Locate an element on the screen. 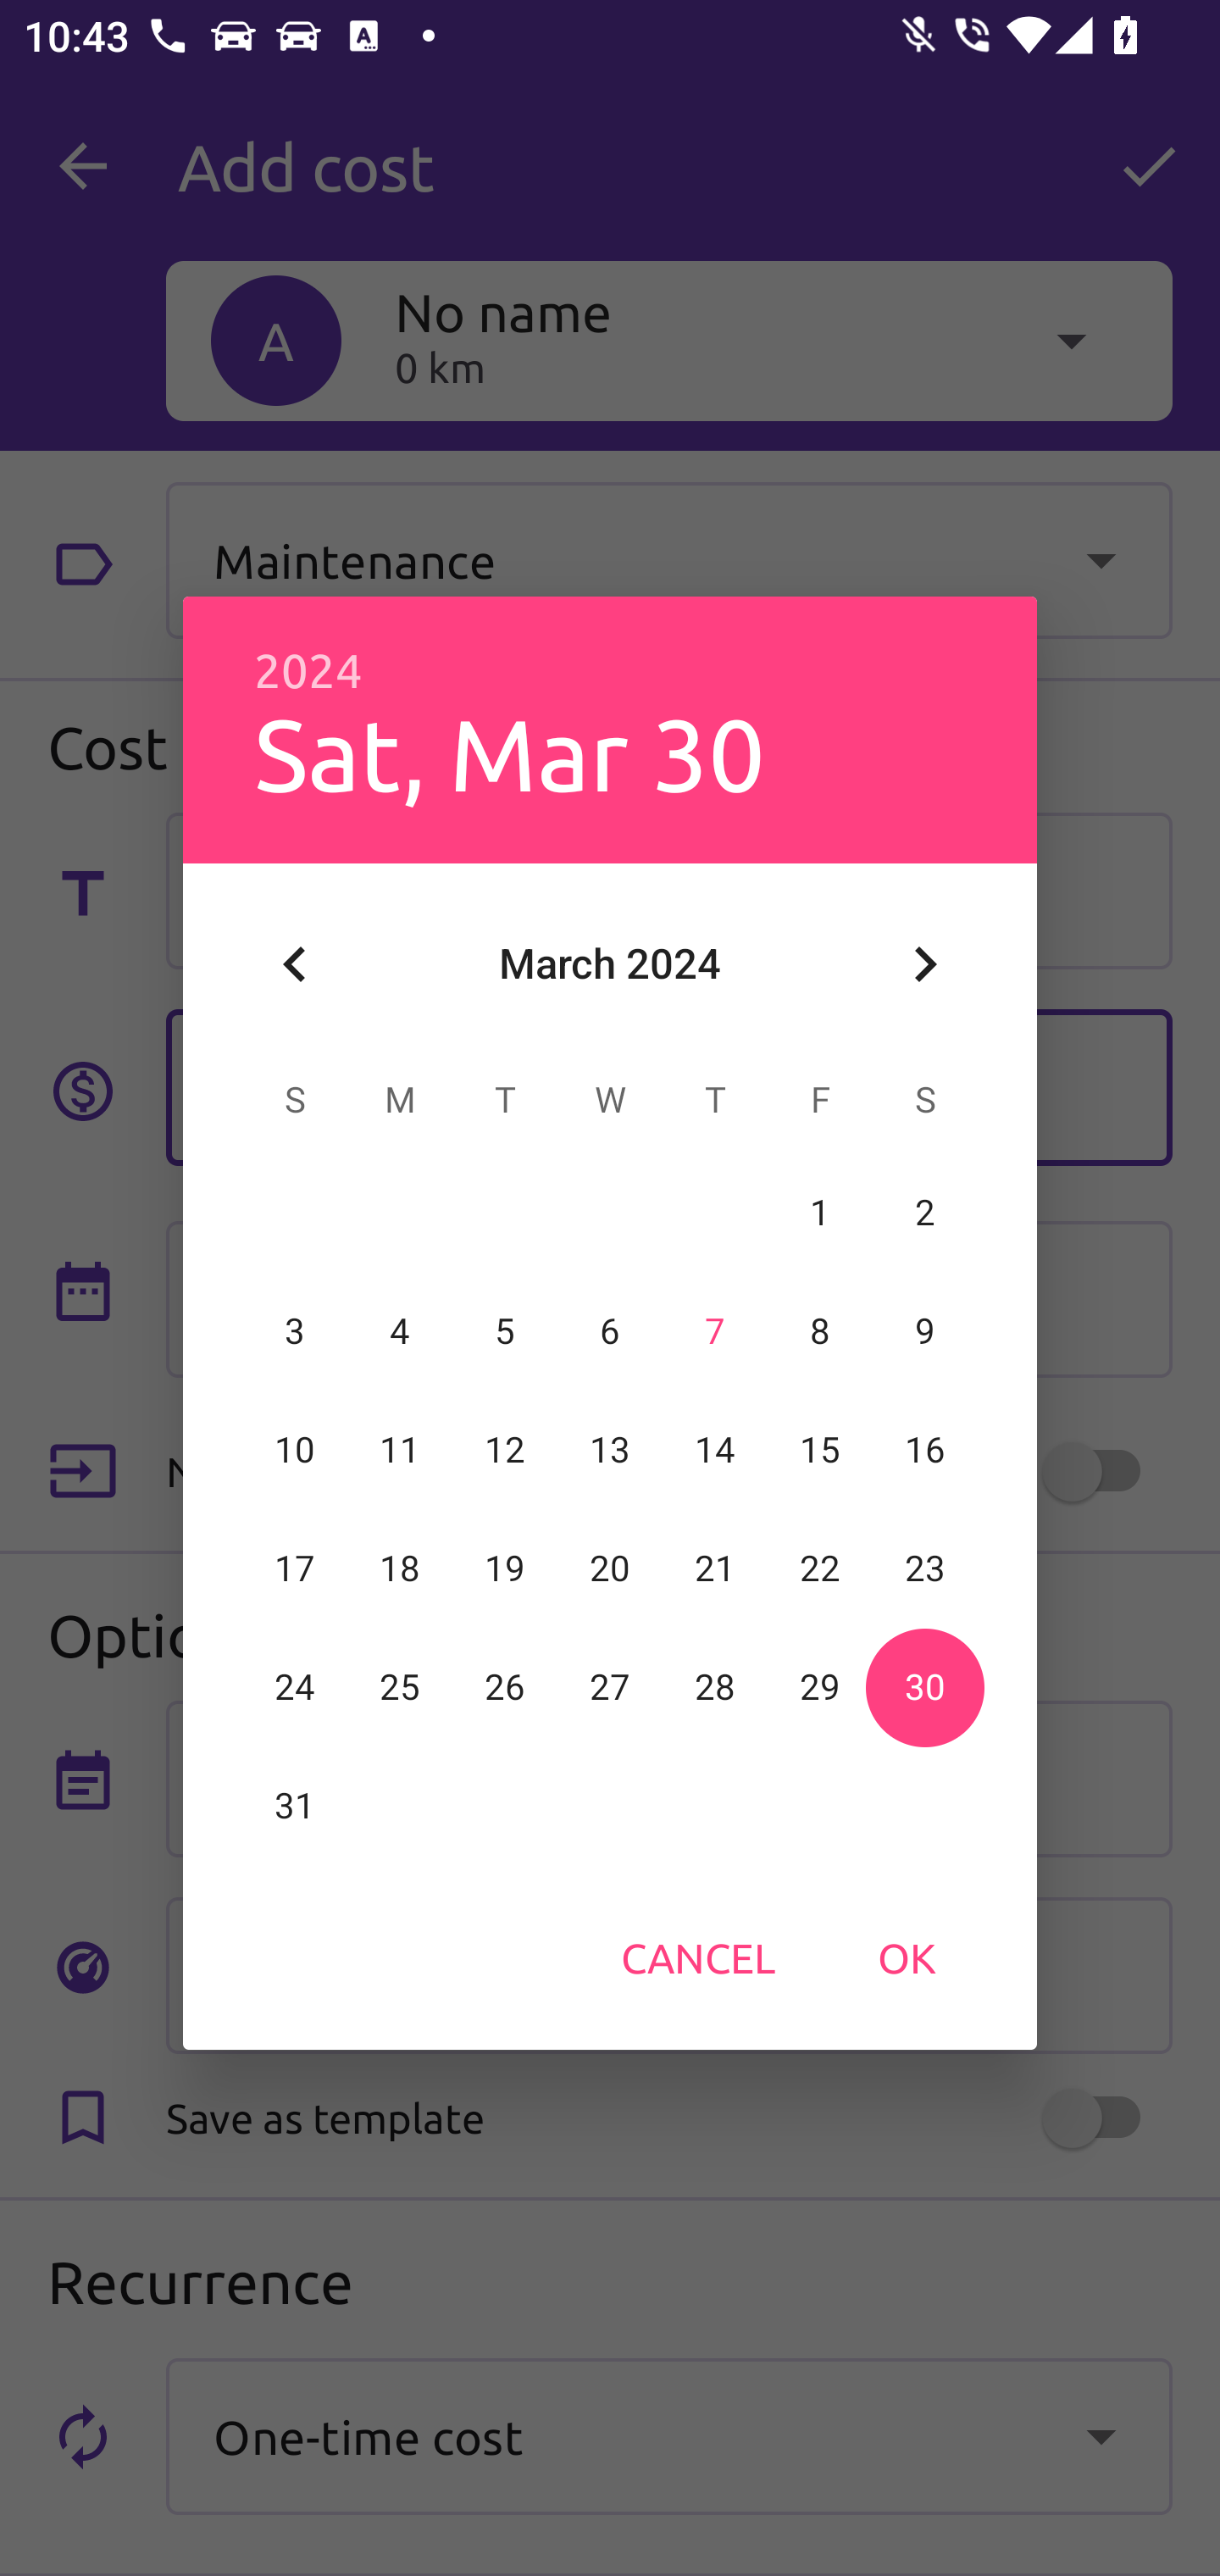 The width and height of the screenshot is (1220, 2576). 15 15 March 2024 is located at coordinates (819, 1450).